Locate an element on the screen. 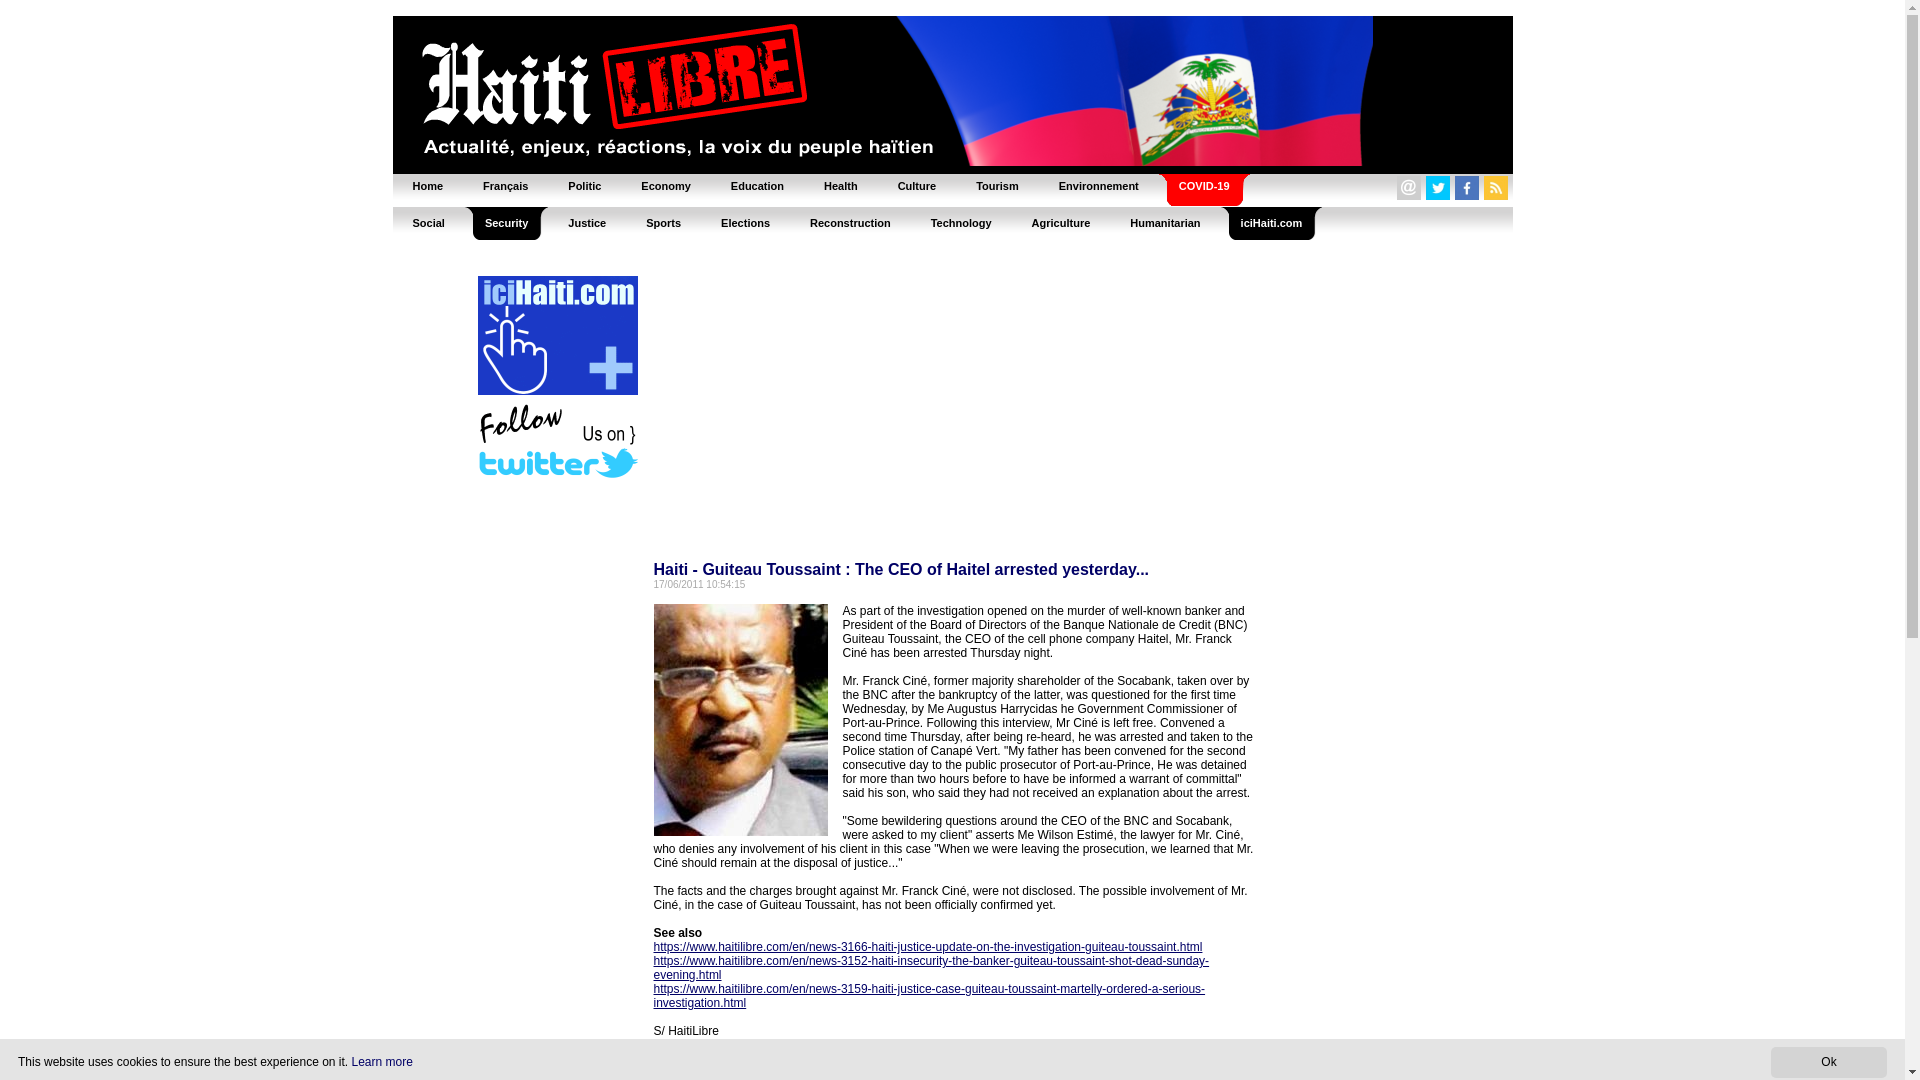 The width and height of the screenshot is (1920, 1080). Education is located at coordinates (757, 186).